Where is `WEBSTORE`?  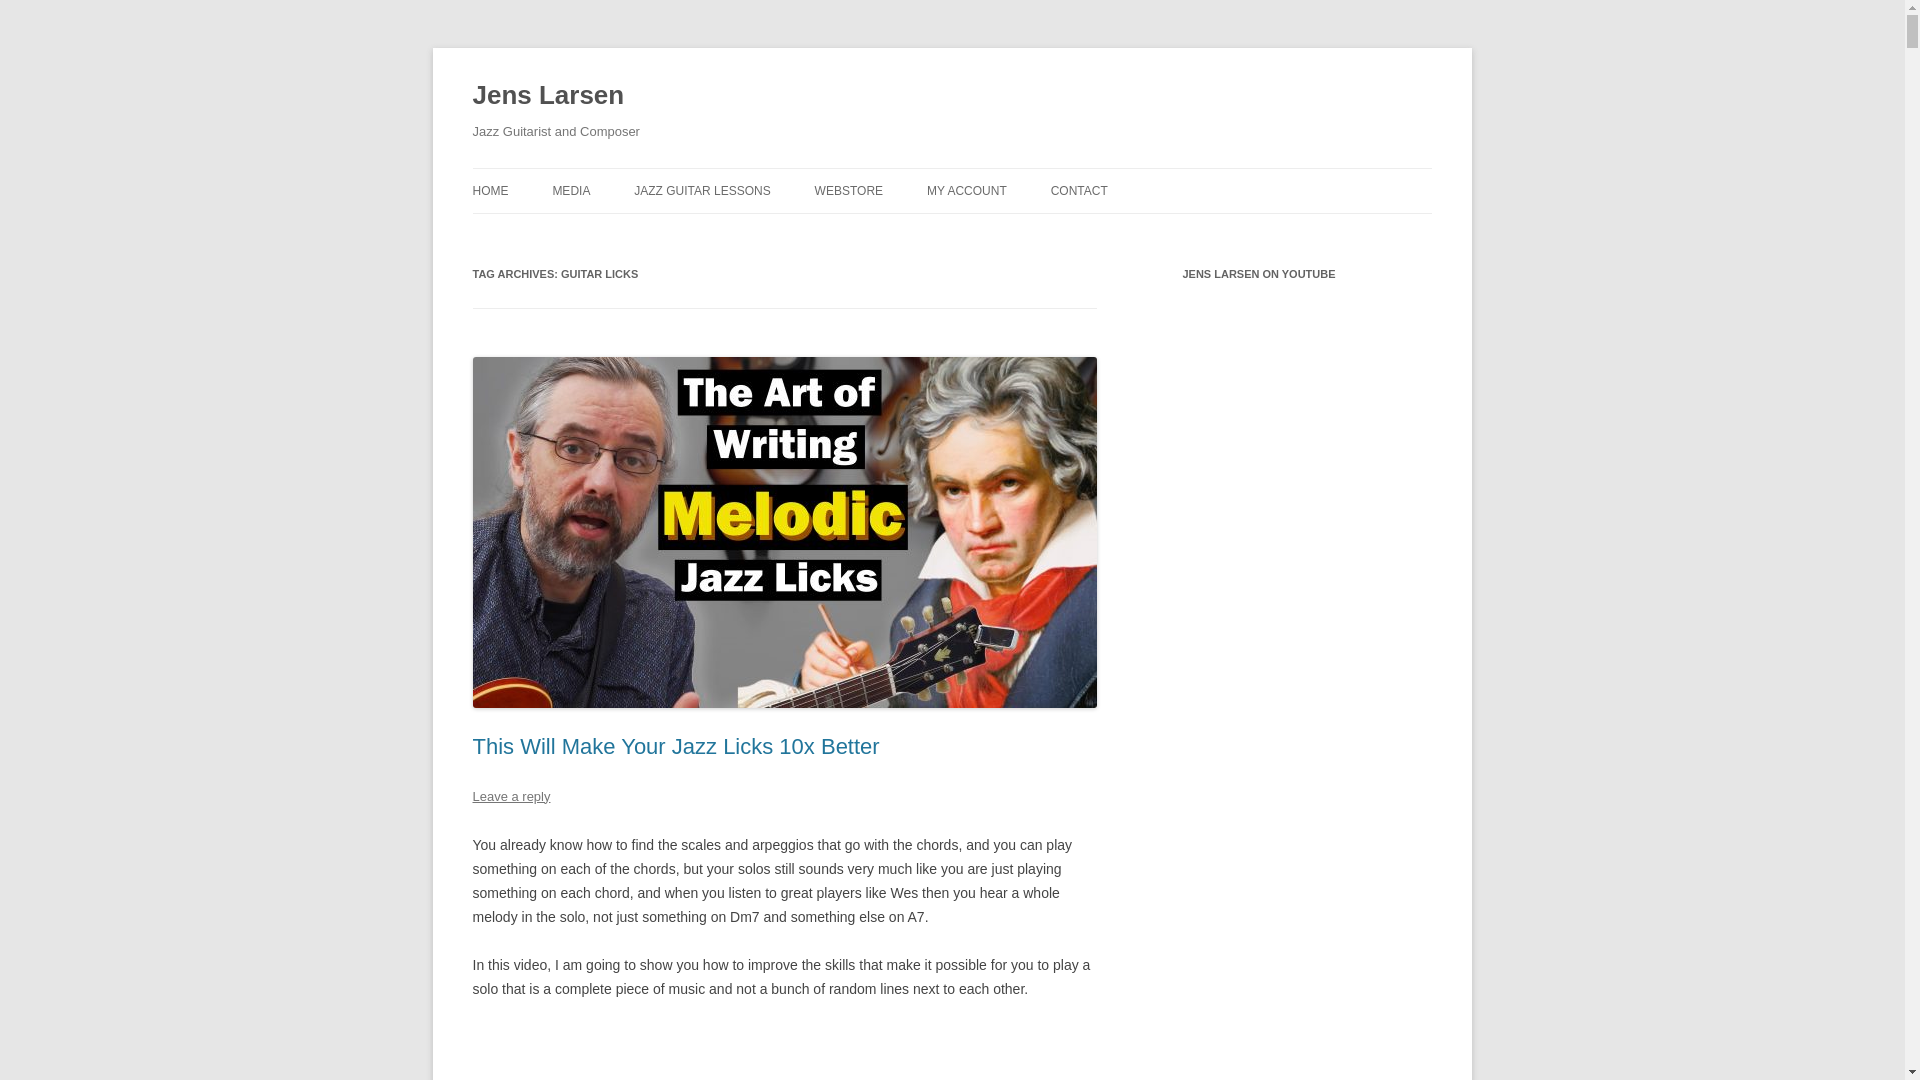
WEBSTORE is located at coordinates (848, 190).